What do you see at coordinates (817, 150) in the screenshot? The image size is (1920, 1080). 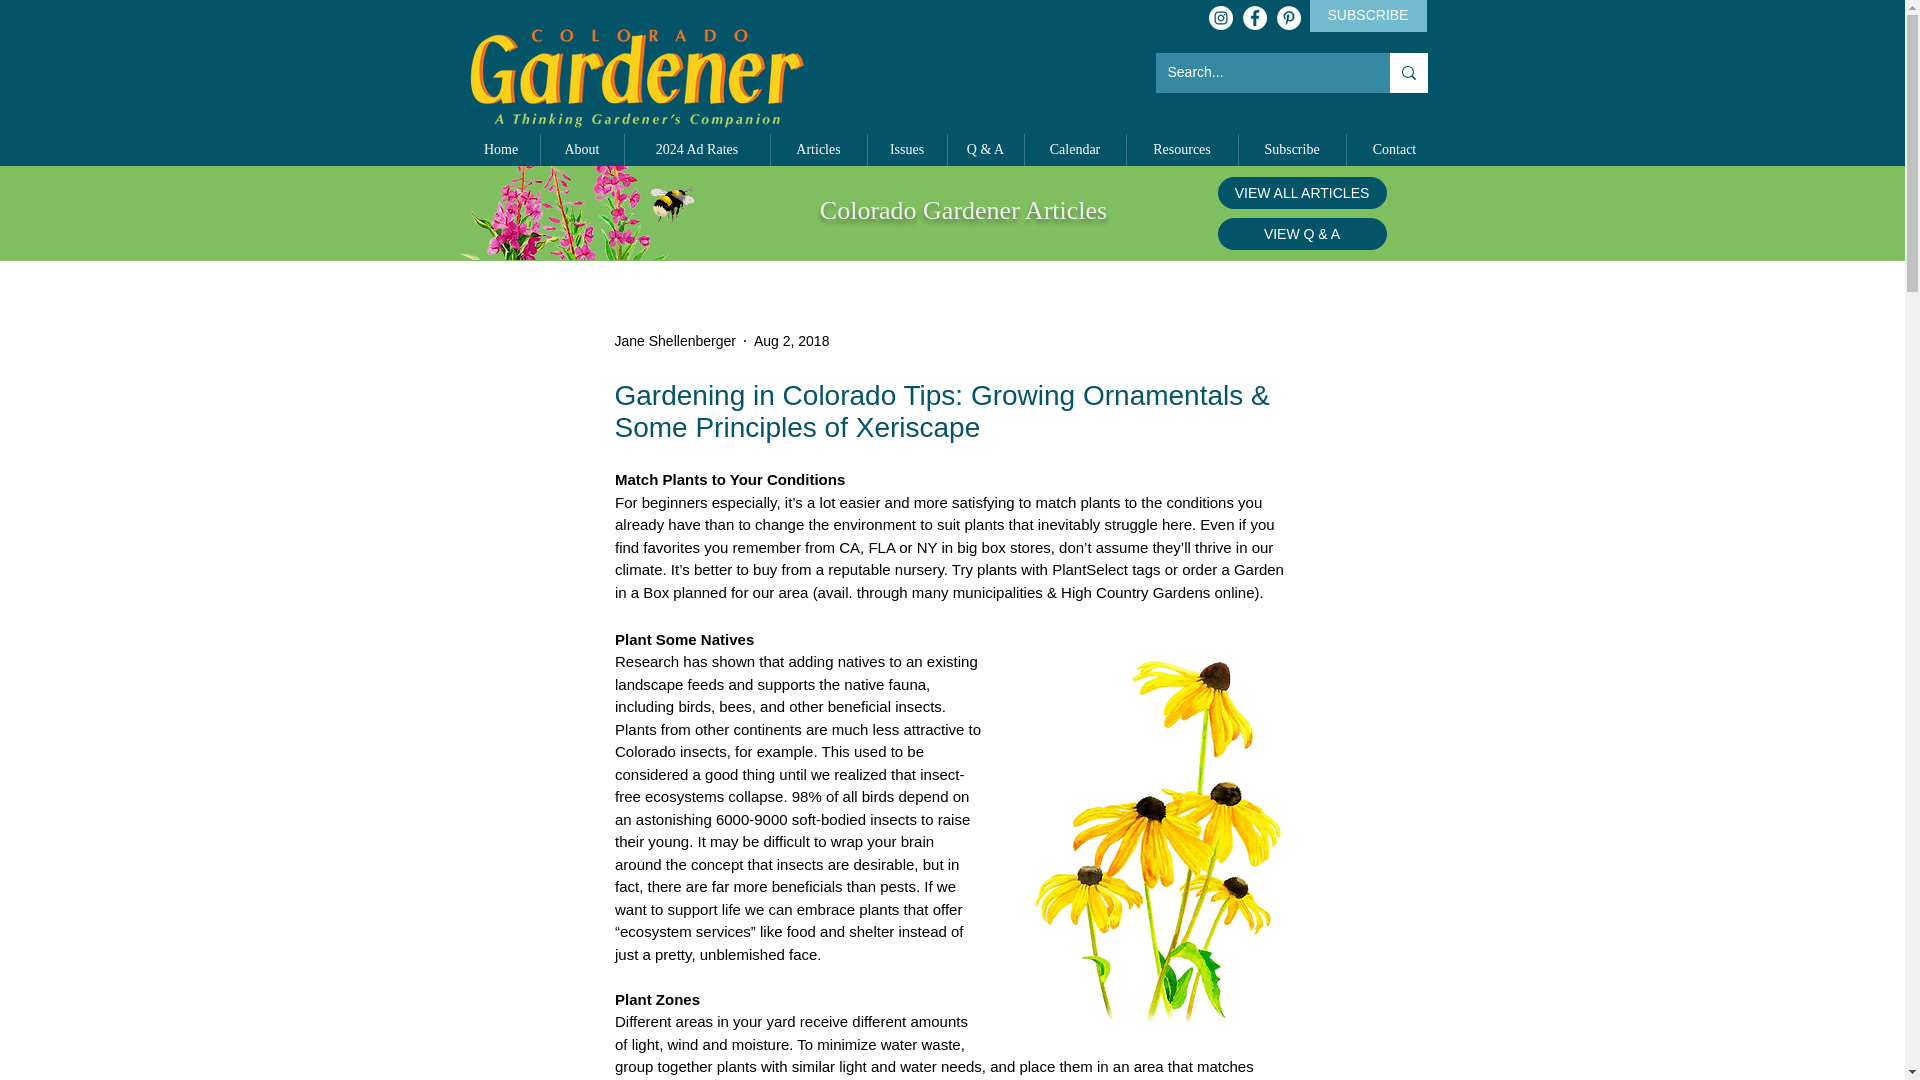 I see `Articles` at bounding box center [817, 150].